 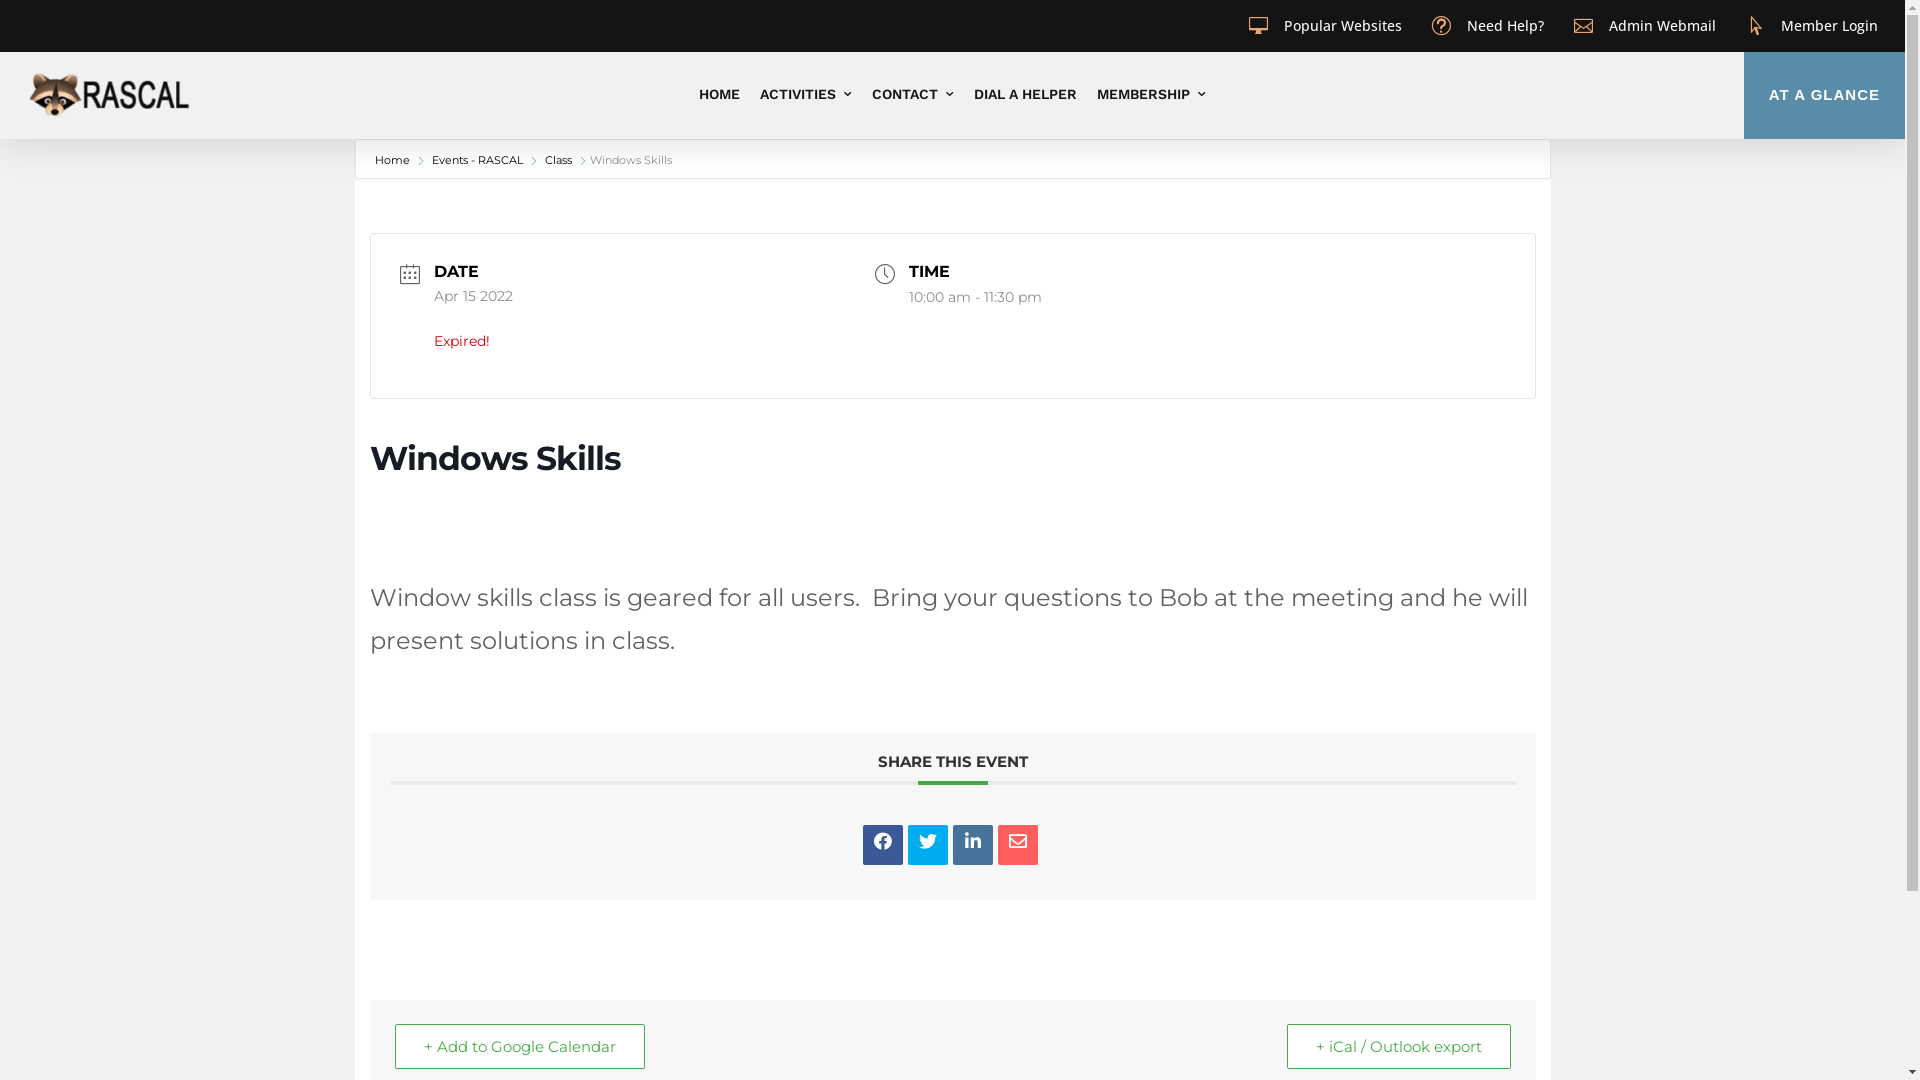 I want to click on Member Login, so click(x=1830, y=26).